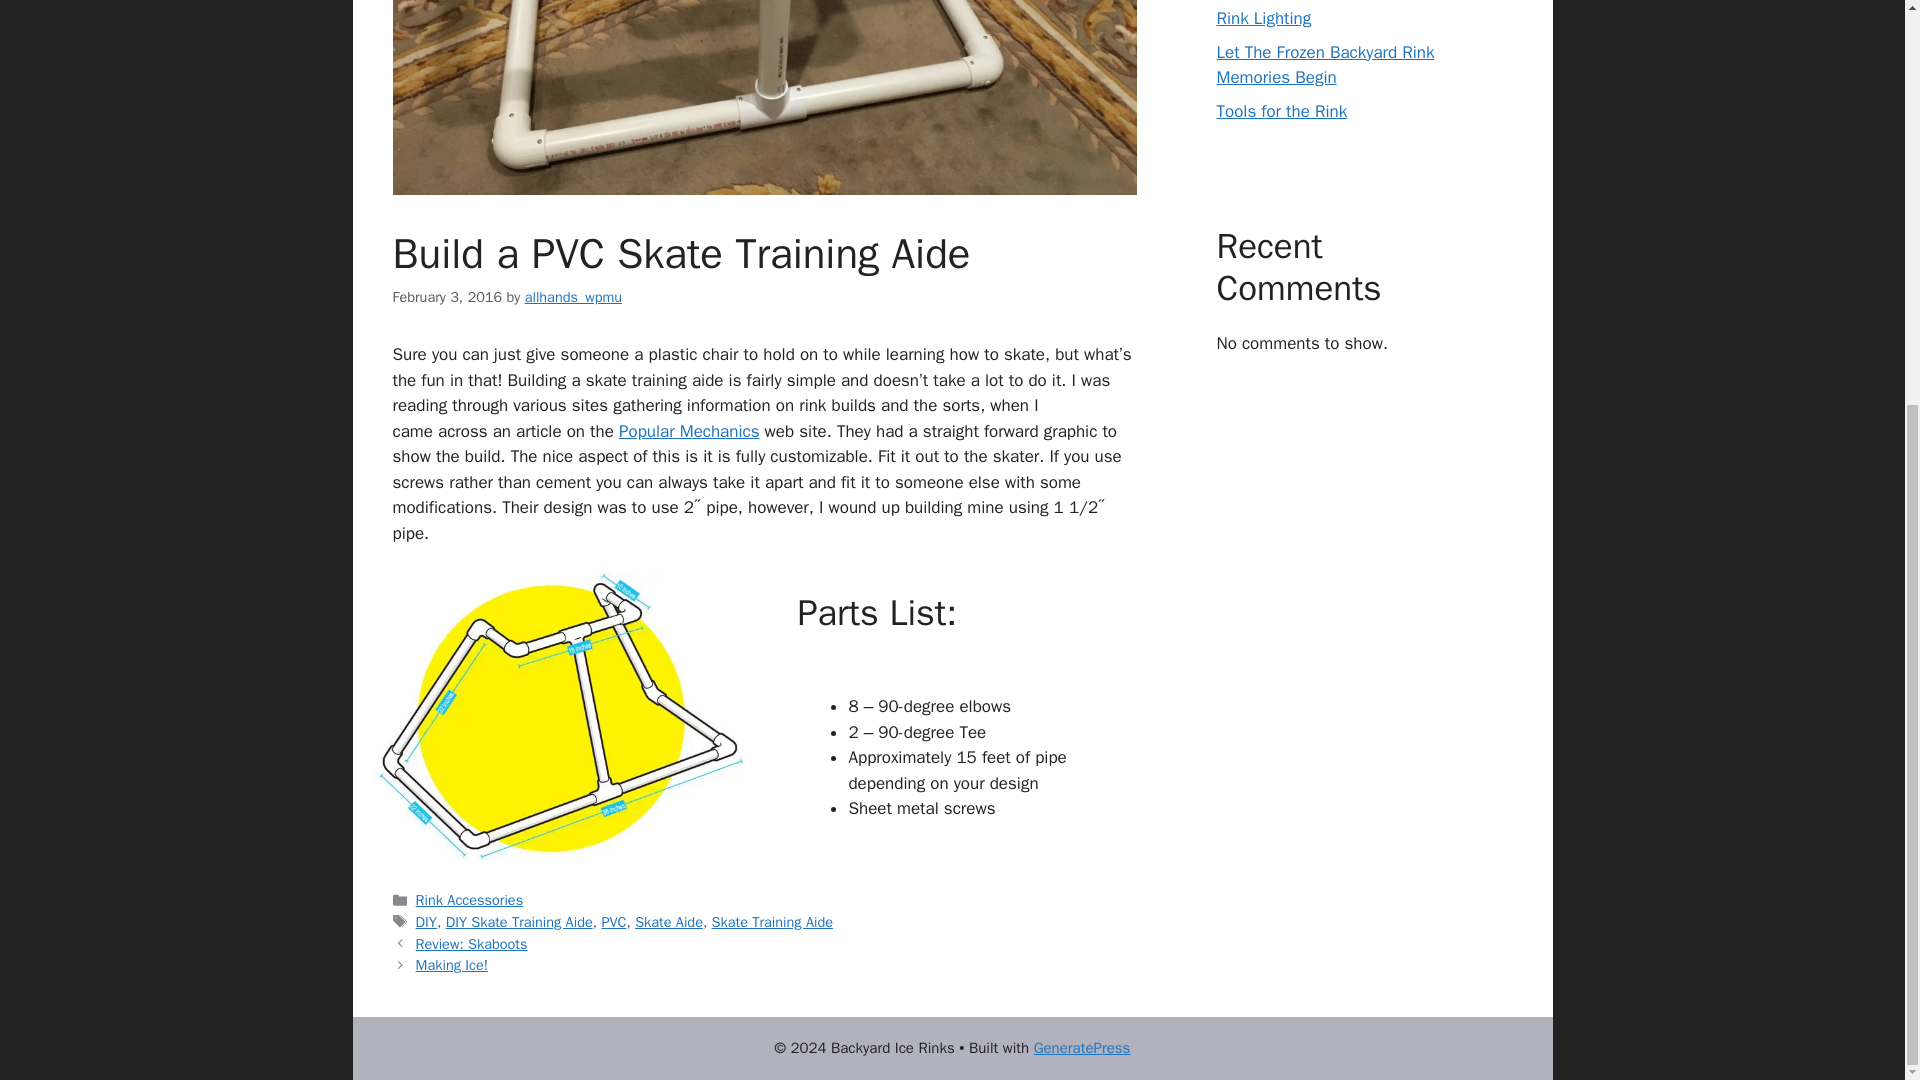  What do you see at coordinates (1324, 64) in the screenshot?
I see `Let The Frozen Backyard Rink Memories Begin` at bounding box center [1324, 64].